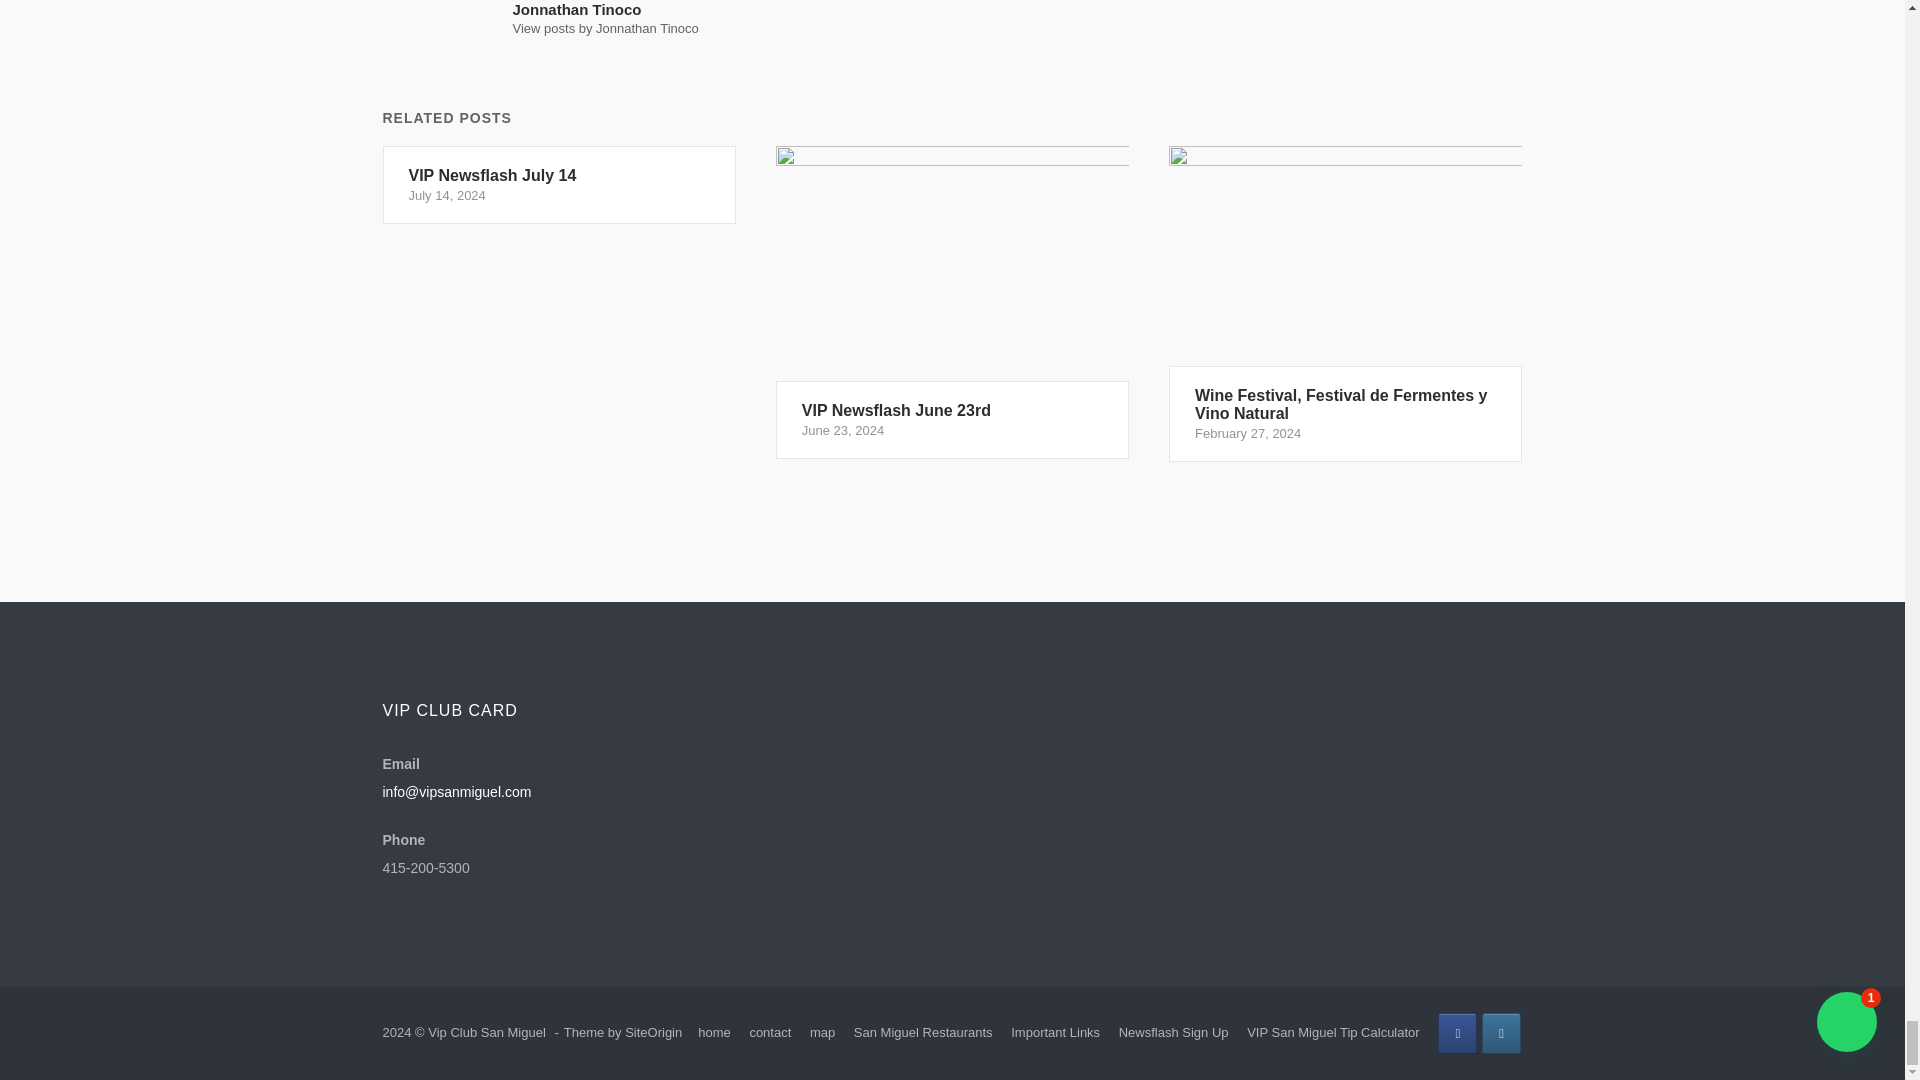  What do you see at coordinates (653, 1032) in the screenshot?
I see `map` at bounding box center [653, 1032].